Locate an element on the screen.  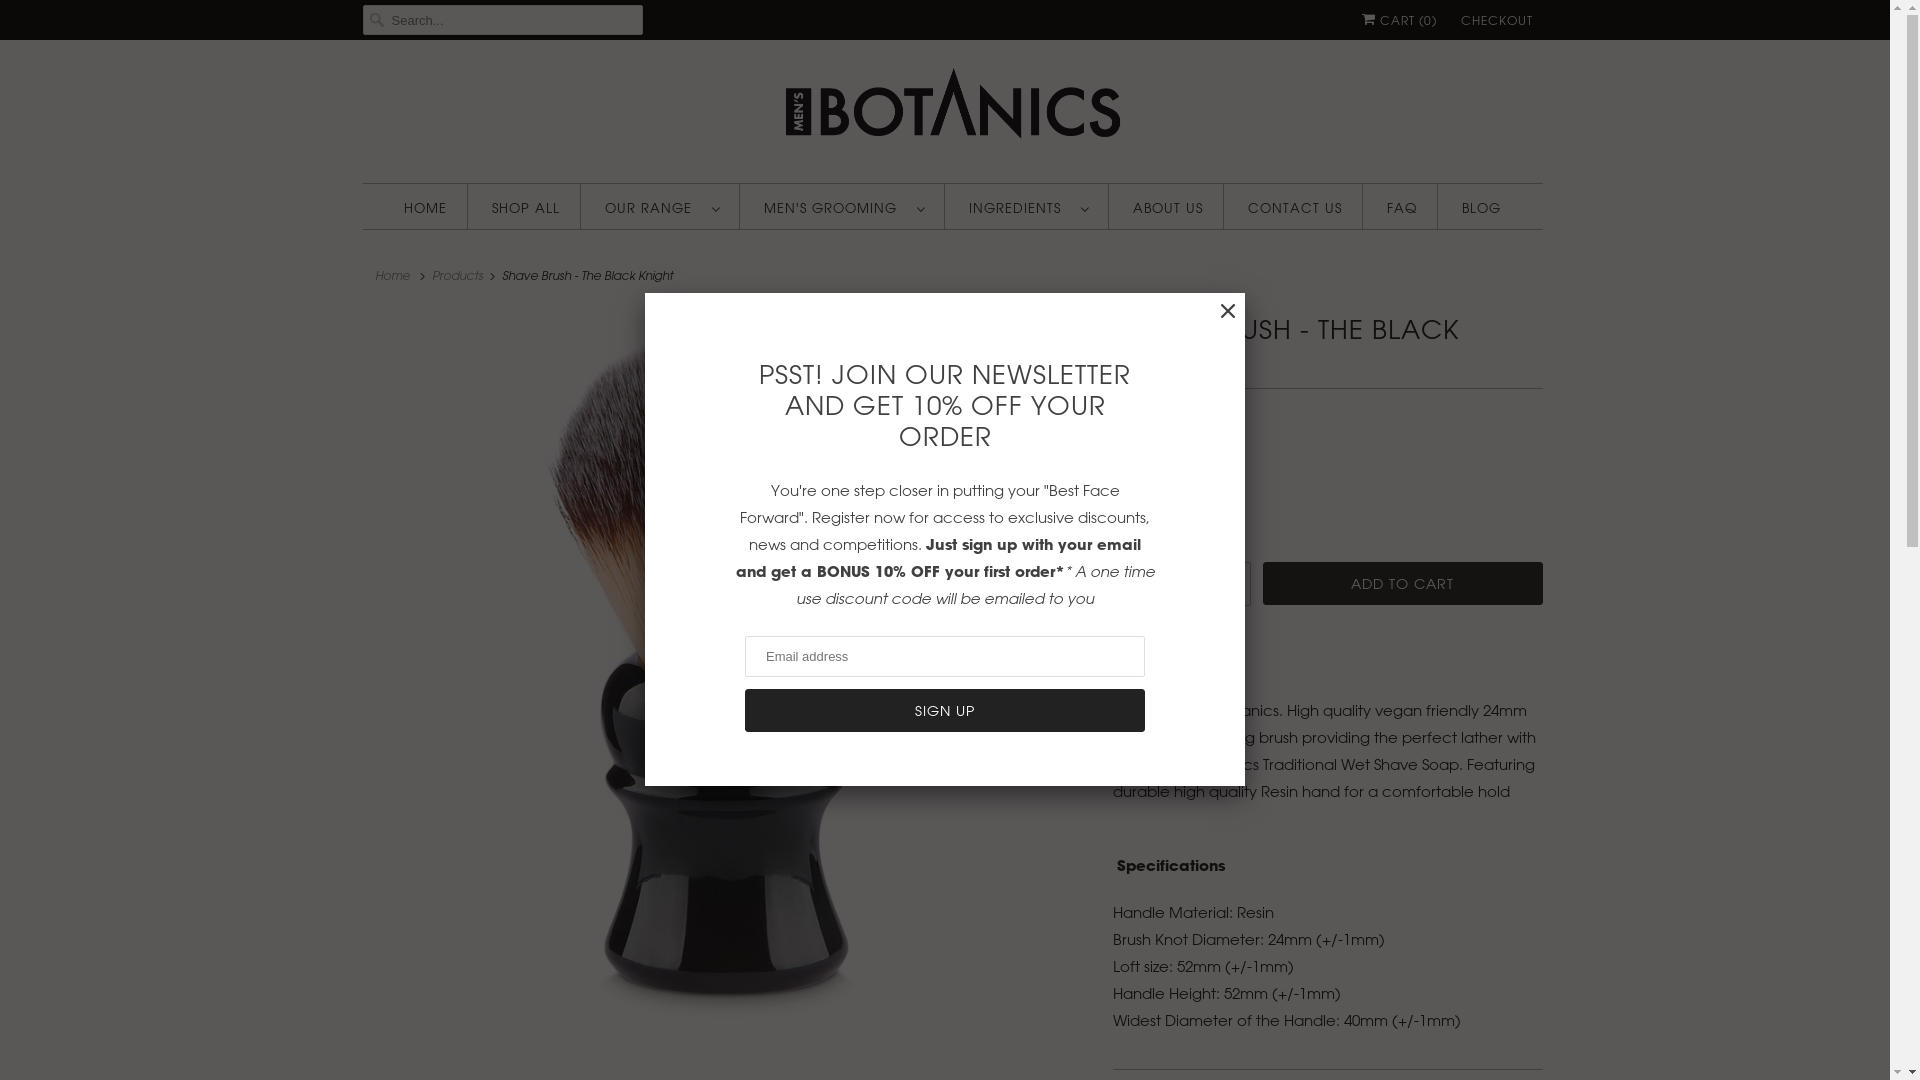
INGREDIENTS  is located at coordinates (1028, 208).